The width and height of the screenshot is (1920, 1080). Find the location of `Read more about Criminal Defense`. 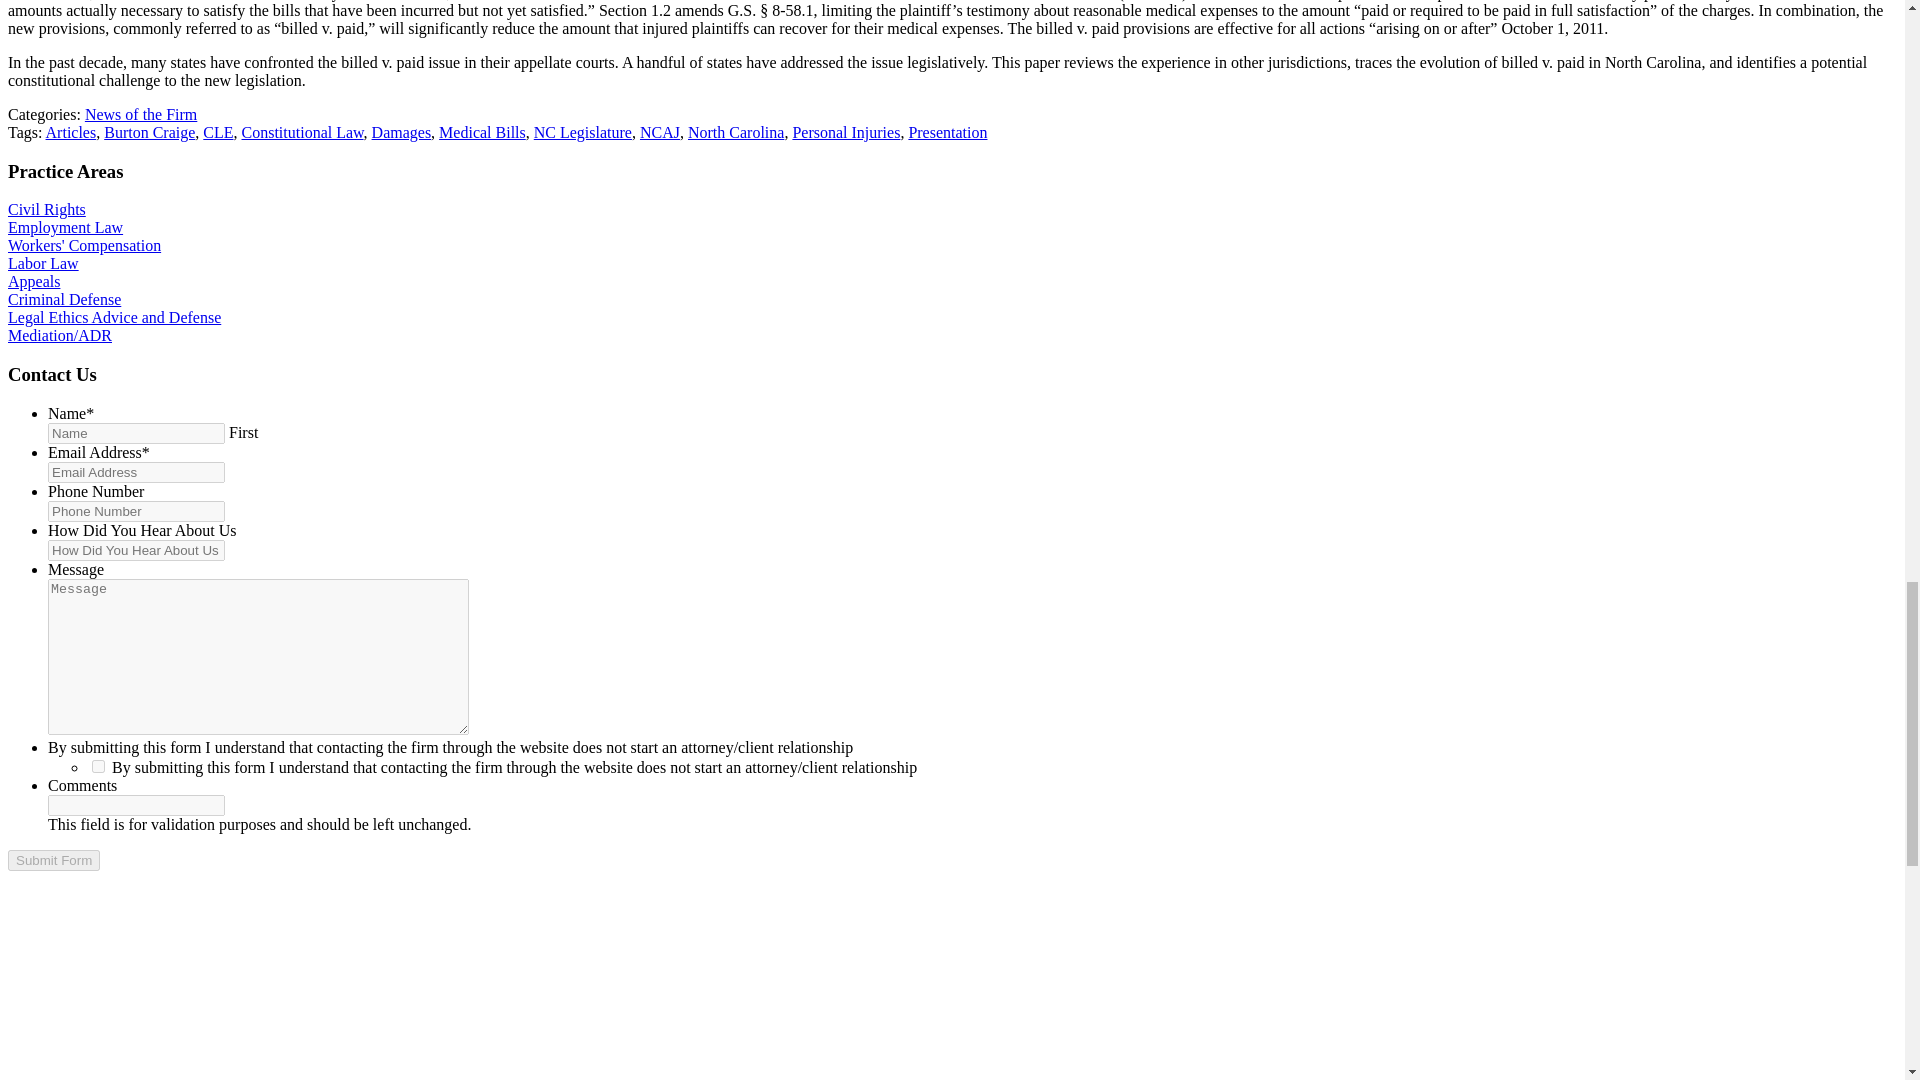

Read more about Criminal Defense is located at coordinates (64, 298).